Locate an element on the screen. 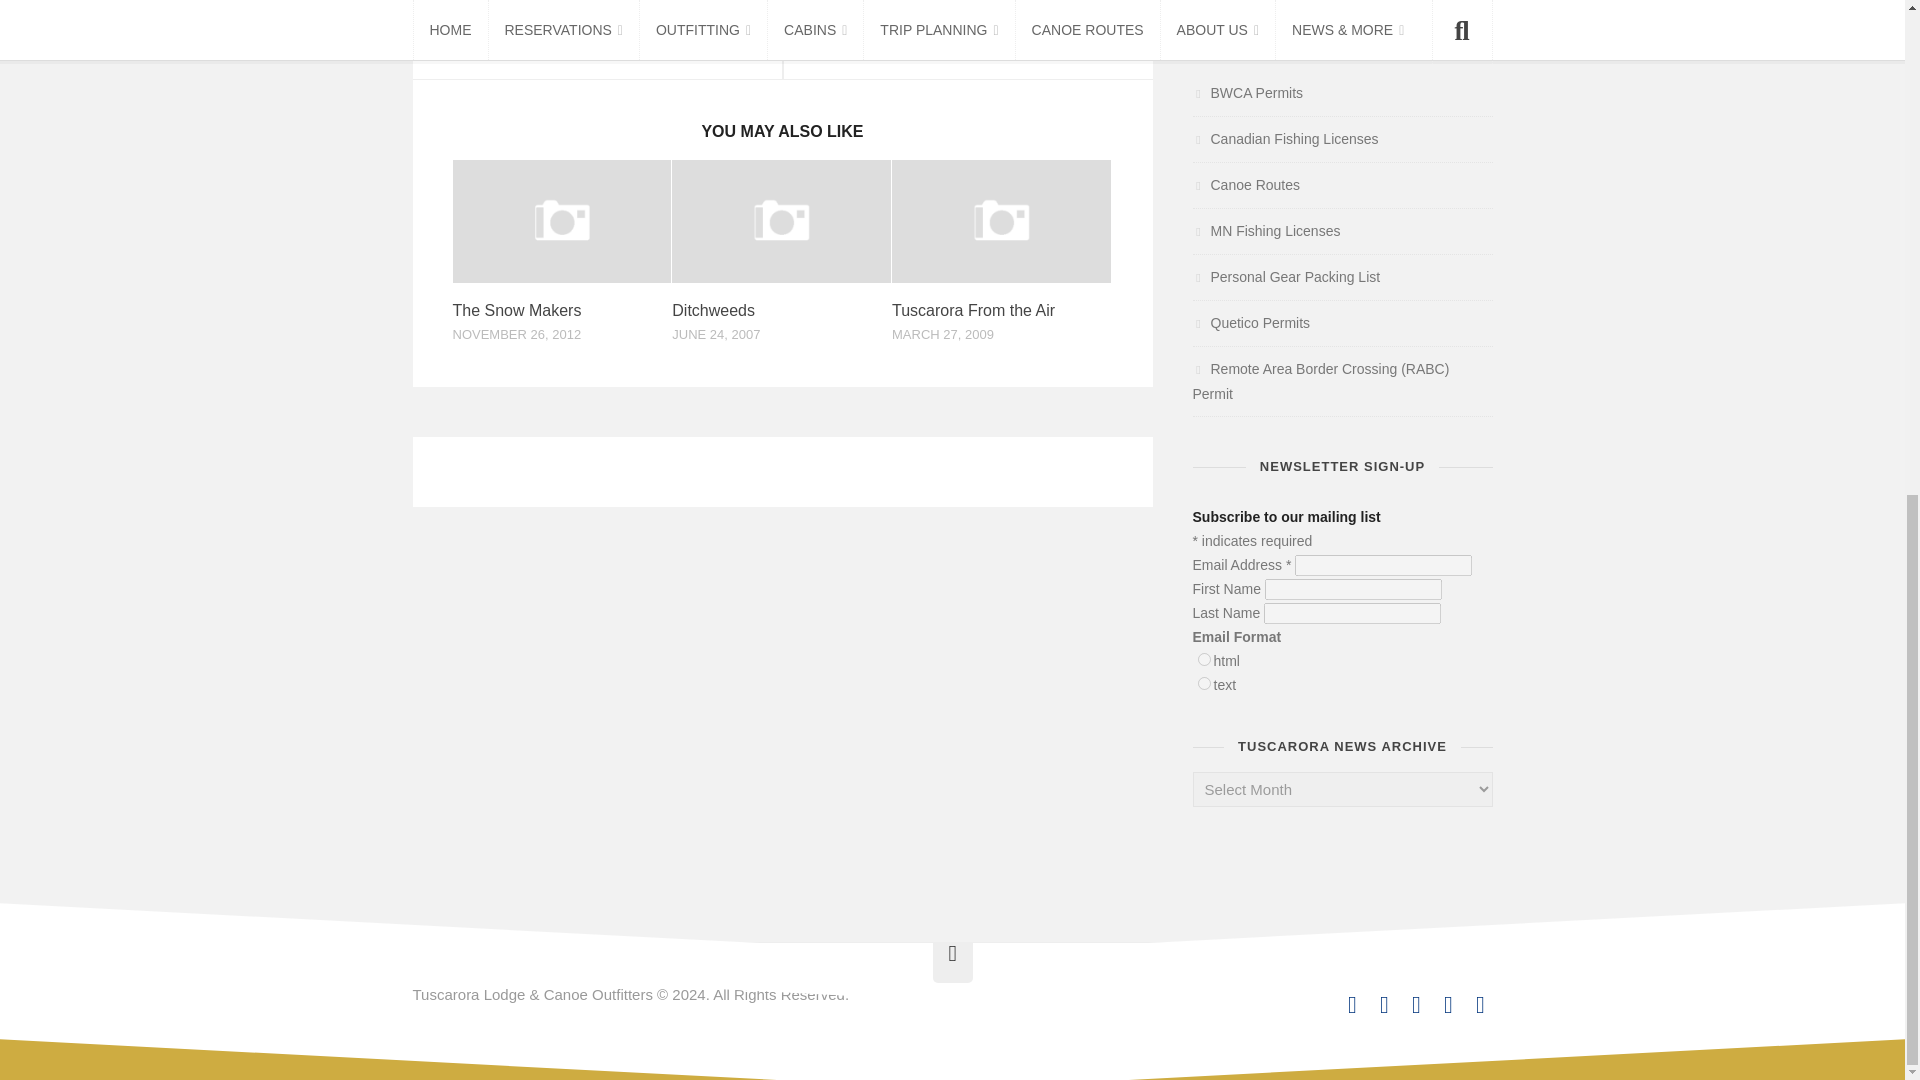 The height and width of the screenshot is (1080, 1920). Purchase you fishing licenses for Canada  here is located at coordinates (1285, 138).